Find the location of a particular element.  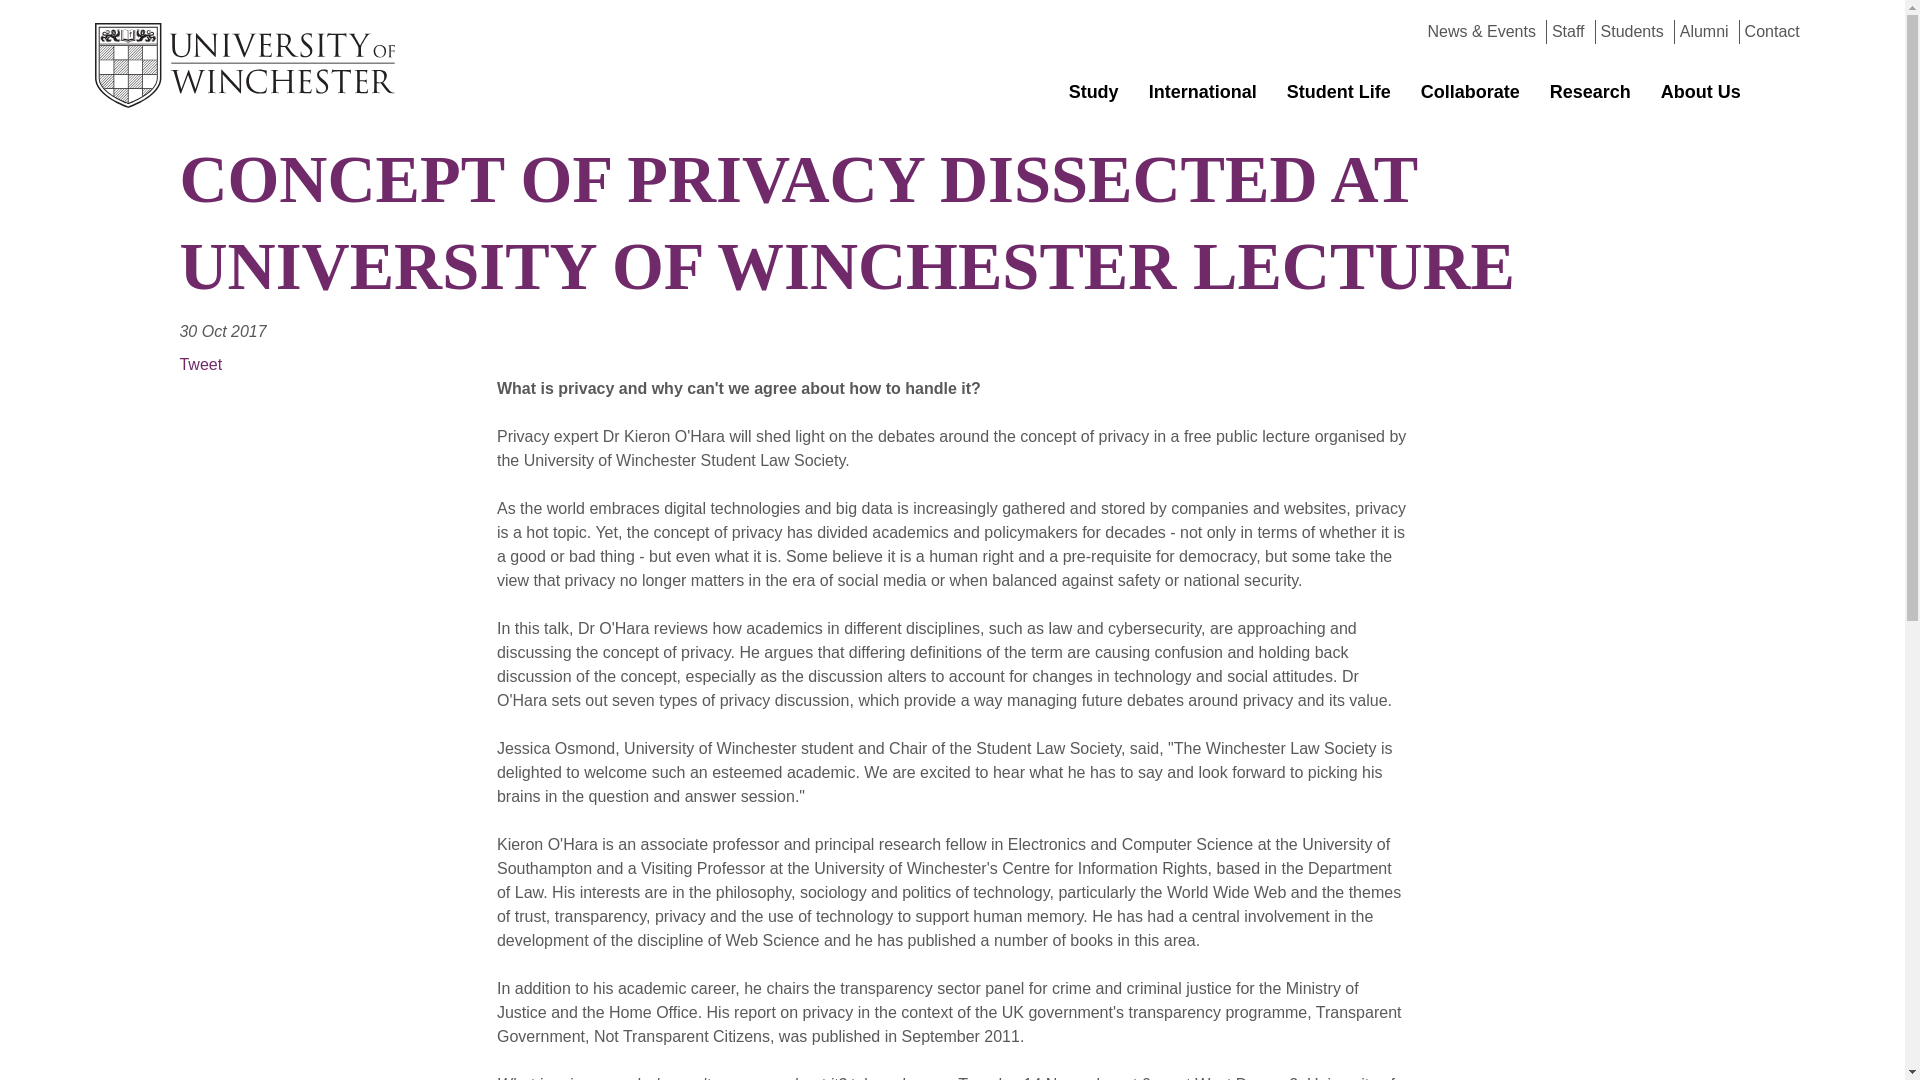

Contact is located at coordinates (1772, 30).